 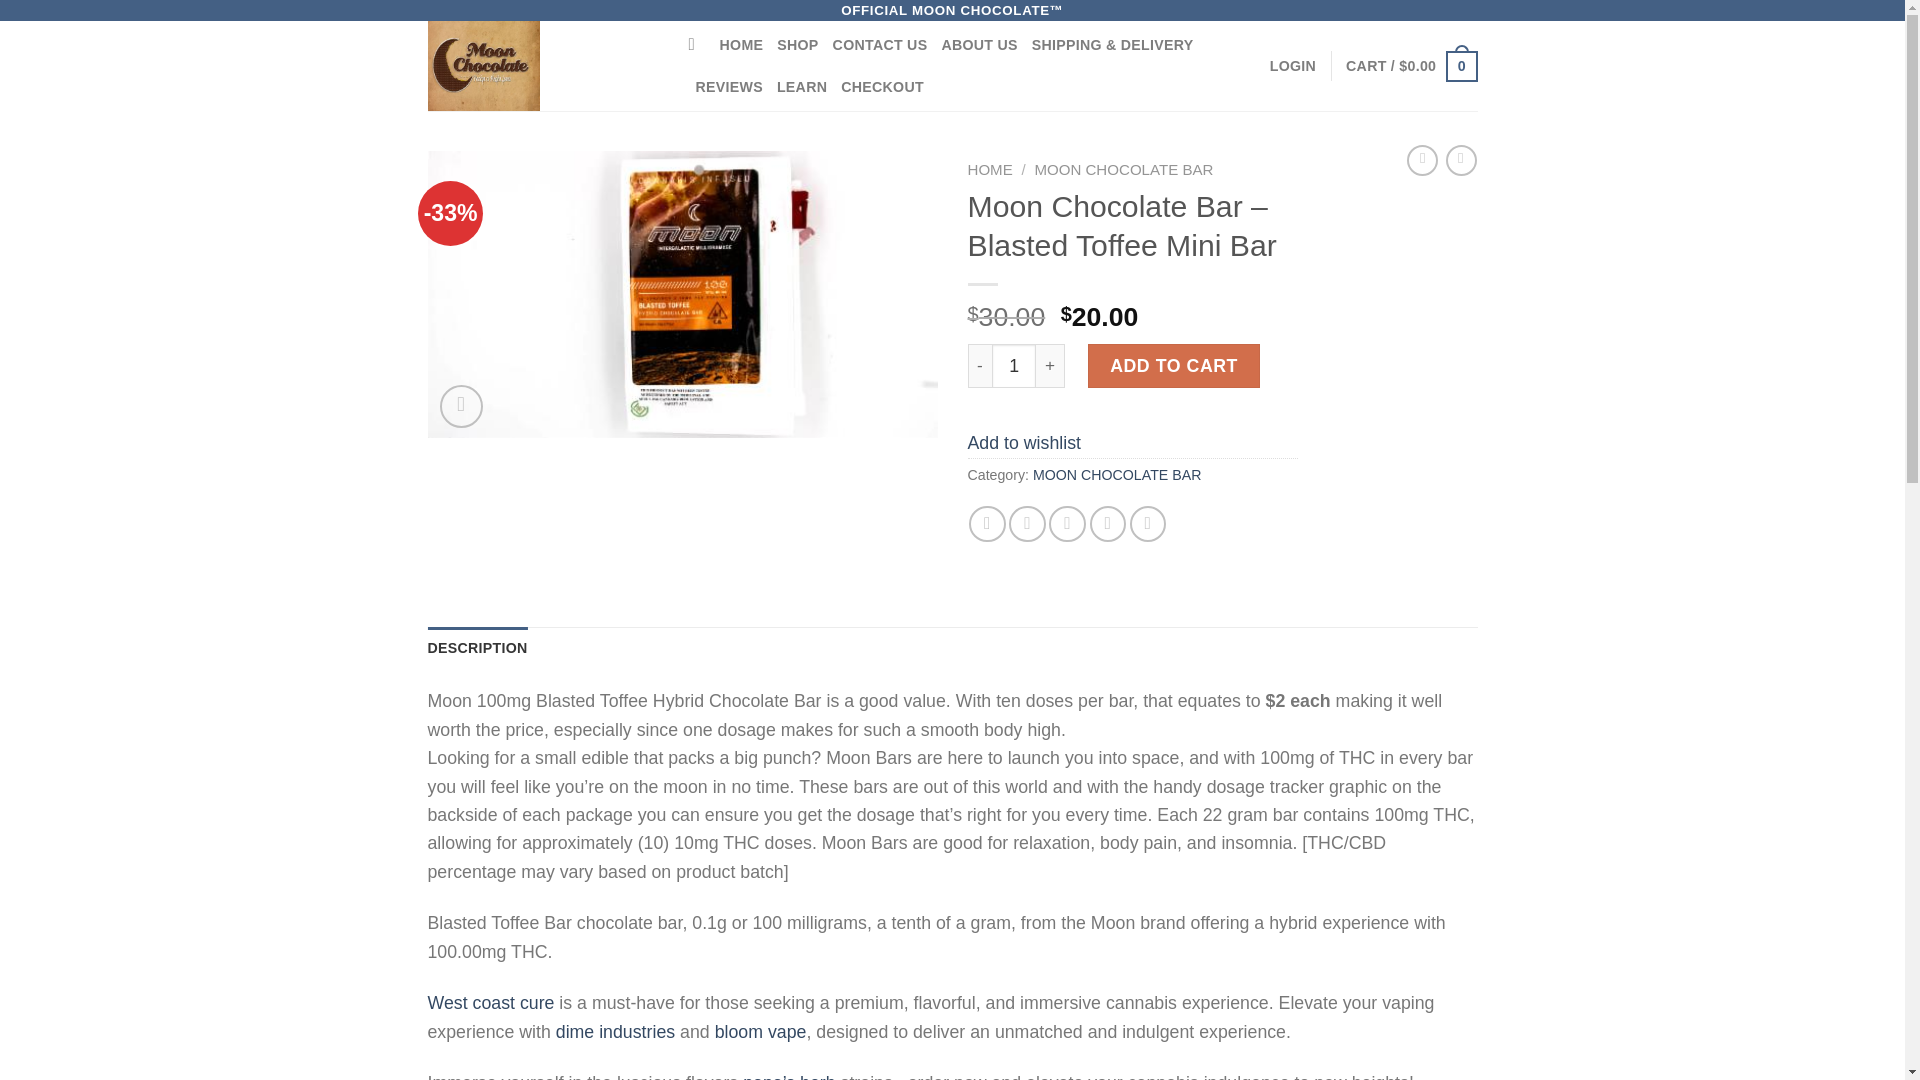 I want to click on 1, so click(x=1014, y=366).